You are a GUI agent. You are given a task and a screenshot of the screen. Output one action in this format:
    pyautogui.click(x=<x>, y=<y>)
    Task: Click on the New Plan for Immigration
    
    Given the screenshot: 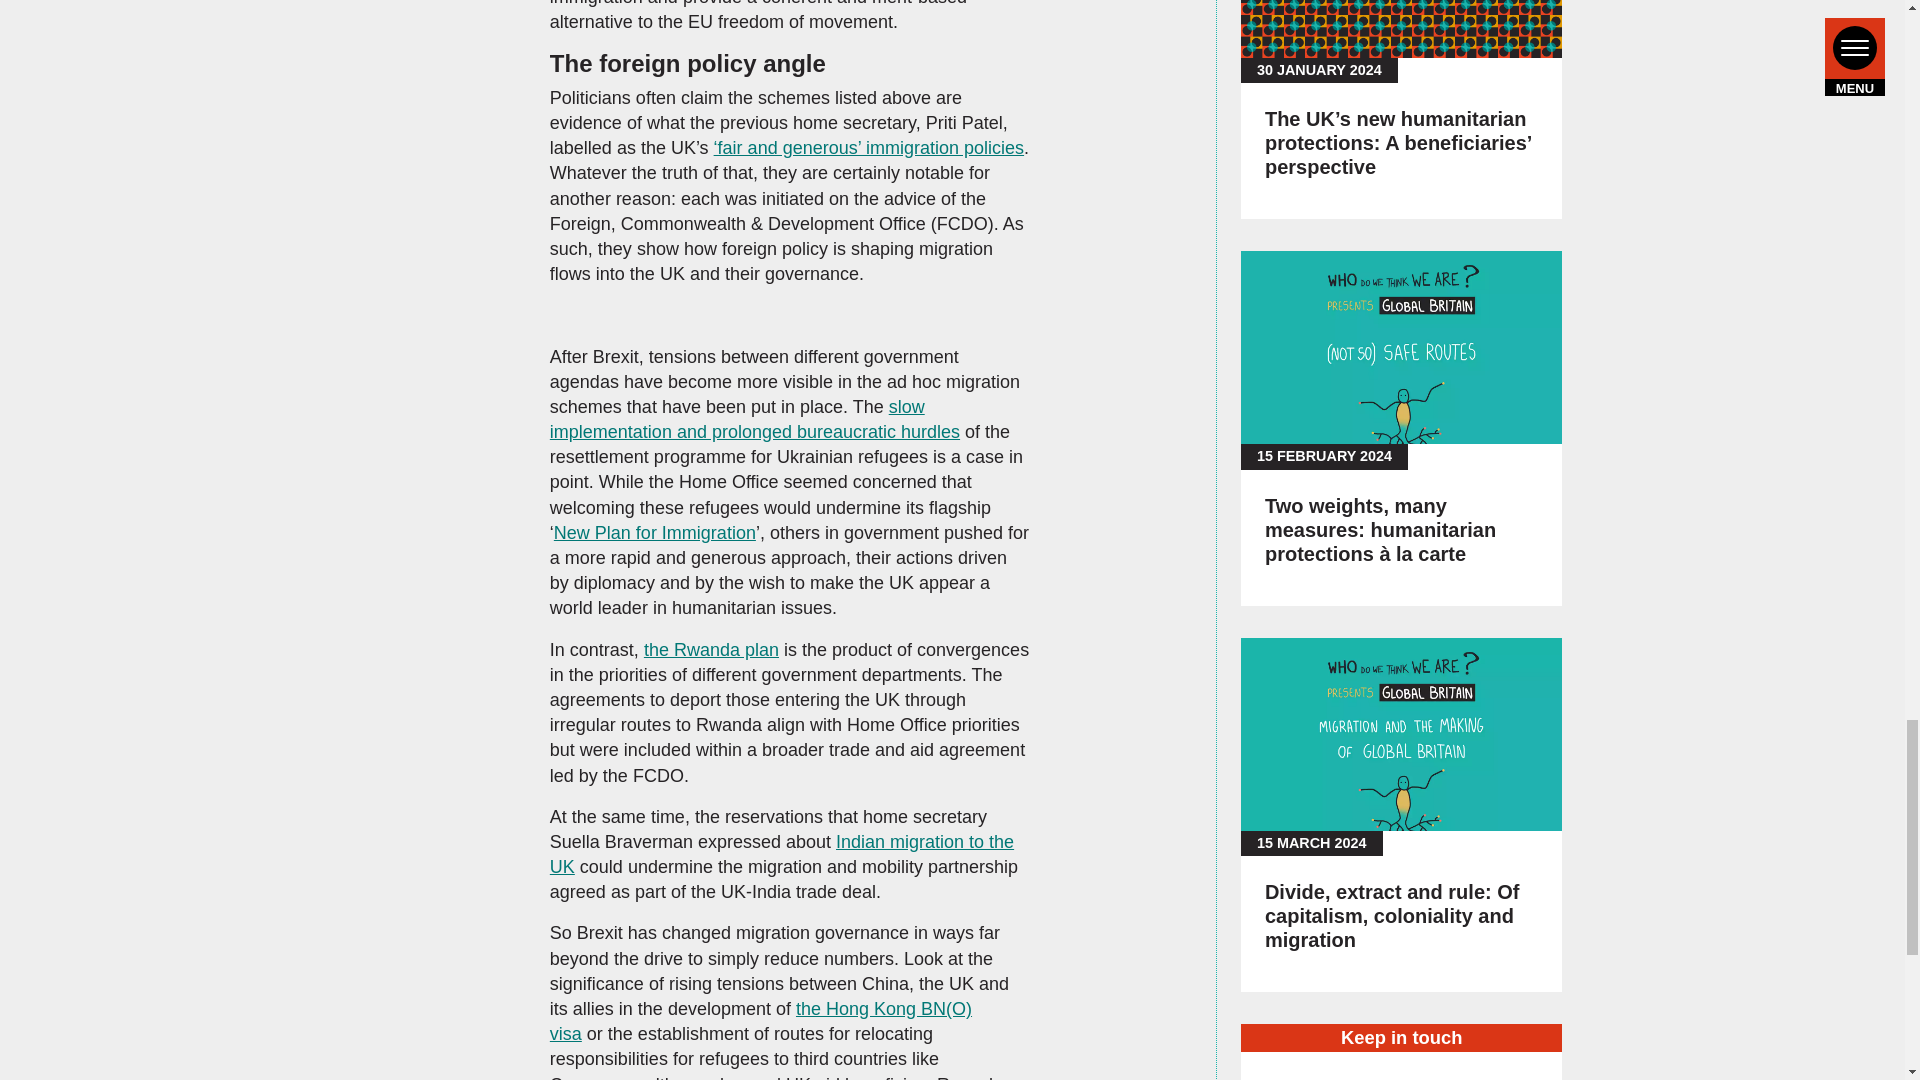 What is the action you would take?
    pyautogui.click(x=655, y=532)
    